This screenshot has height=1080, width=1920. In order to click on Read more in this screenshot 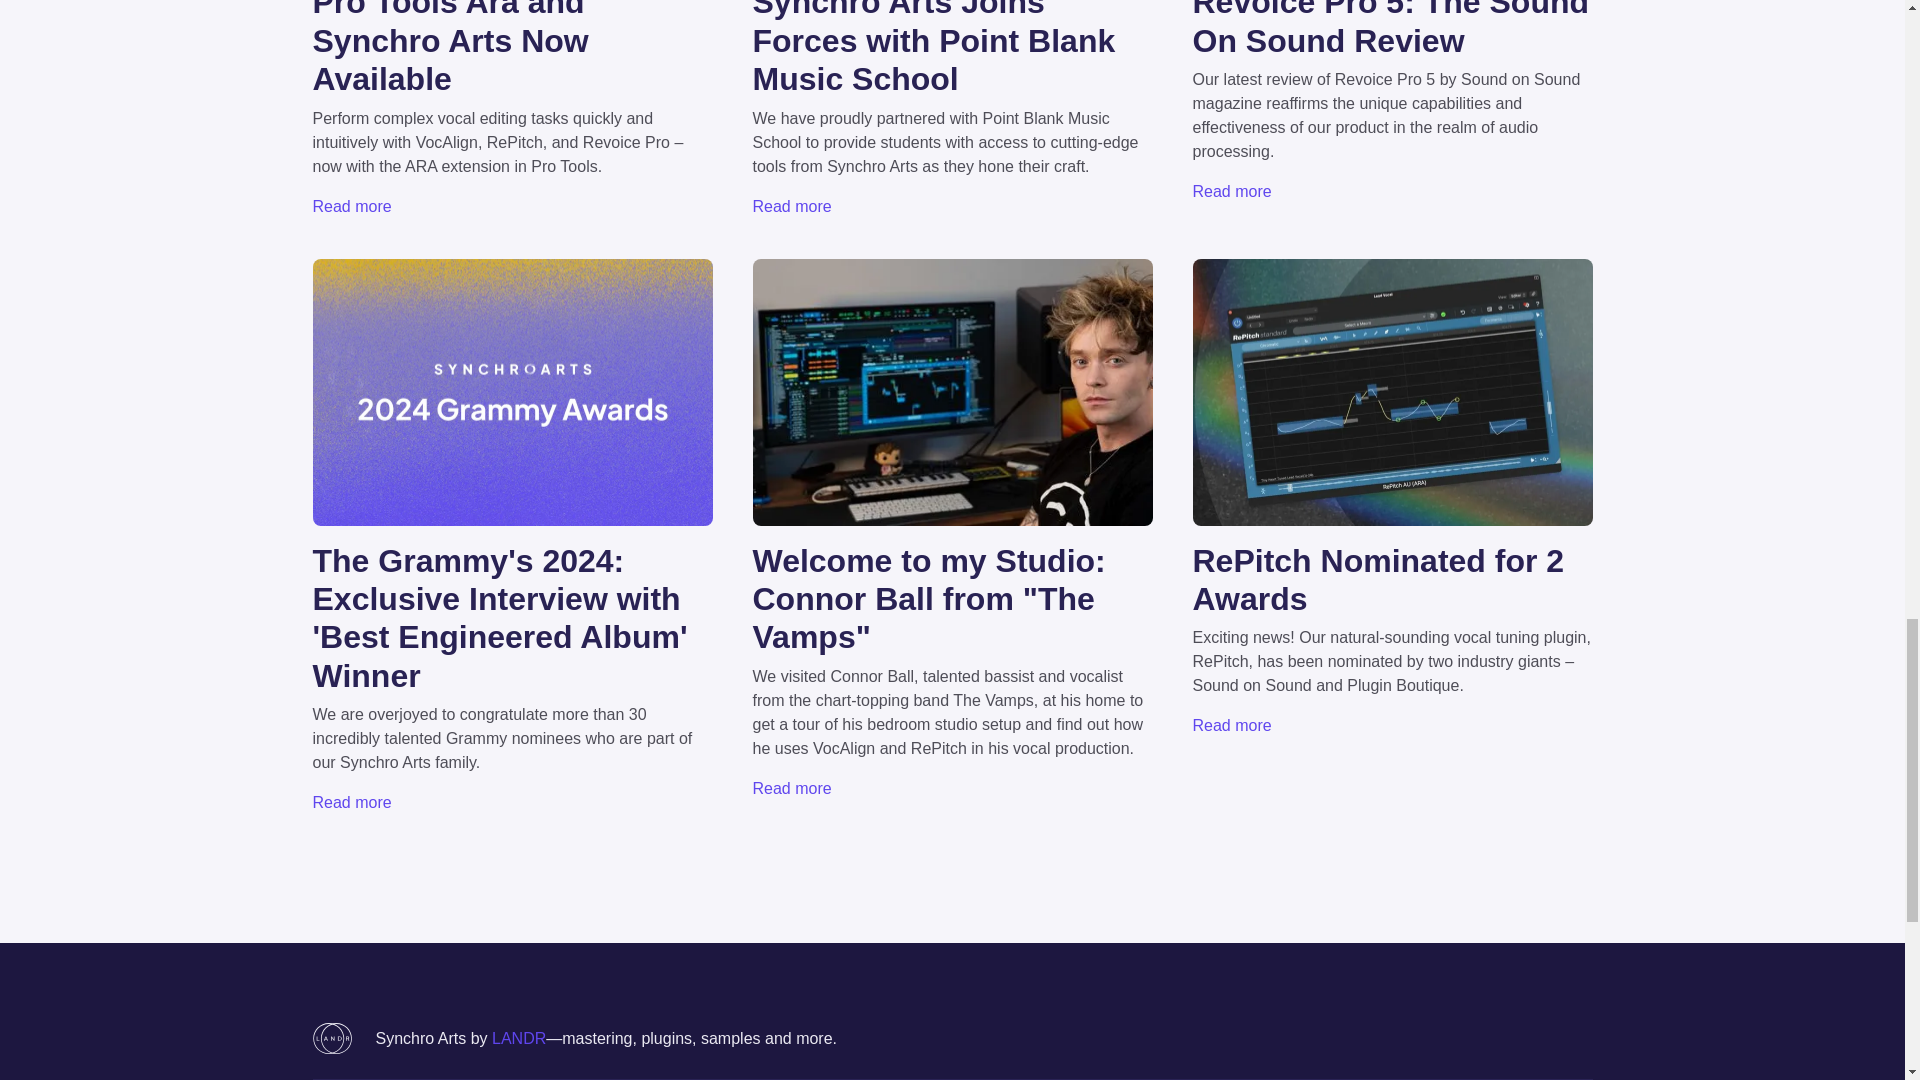, I will do `click(792, 788)`.